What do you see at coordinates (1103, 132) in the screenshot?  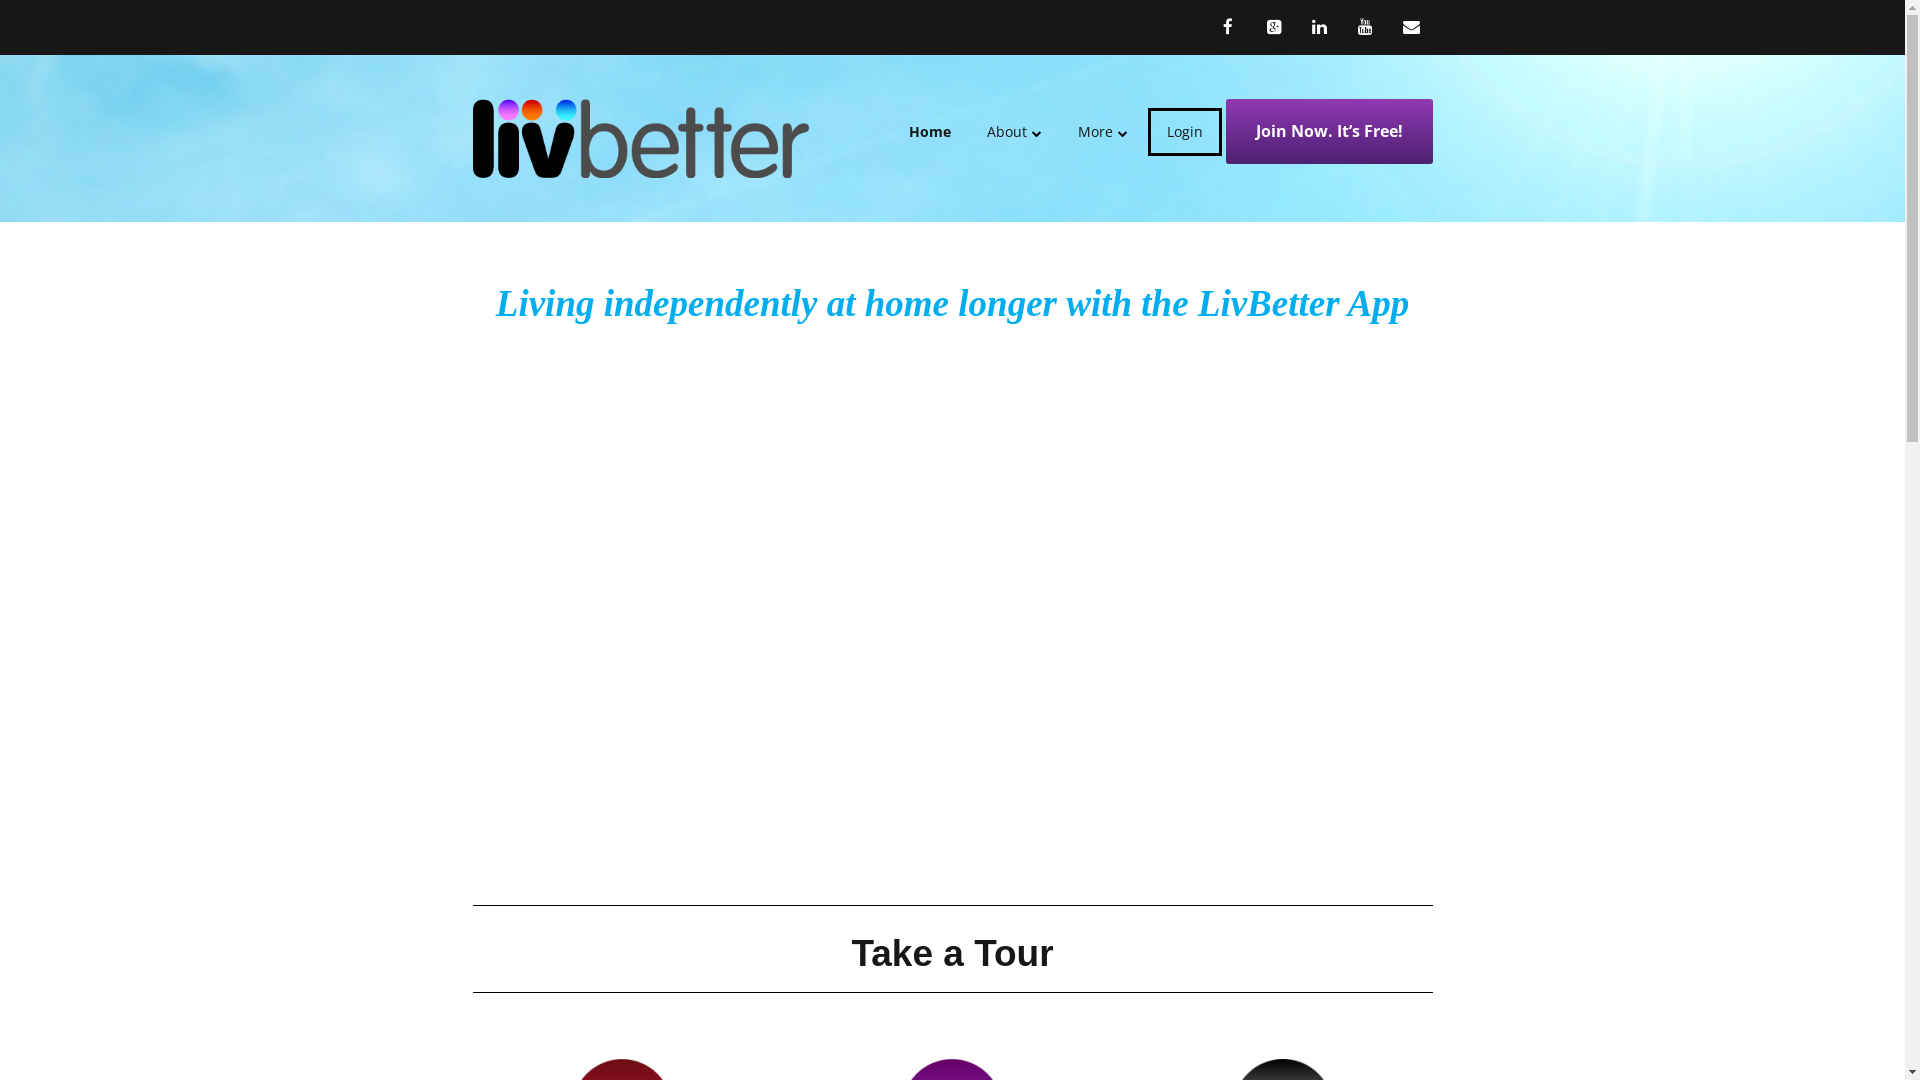 I see `More` at bounding box center [1103, 132].